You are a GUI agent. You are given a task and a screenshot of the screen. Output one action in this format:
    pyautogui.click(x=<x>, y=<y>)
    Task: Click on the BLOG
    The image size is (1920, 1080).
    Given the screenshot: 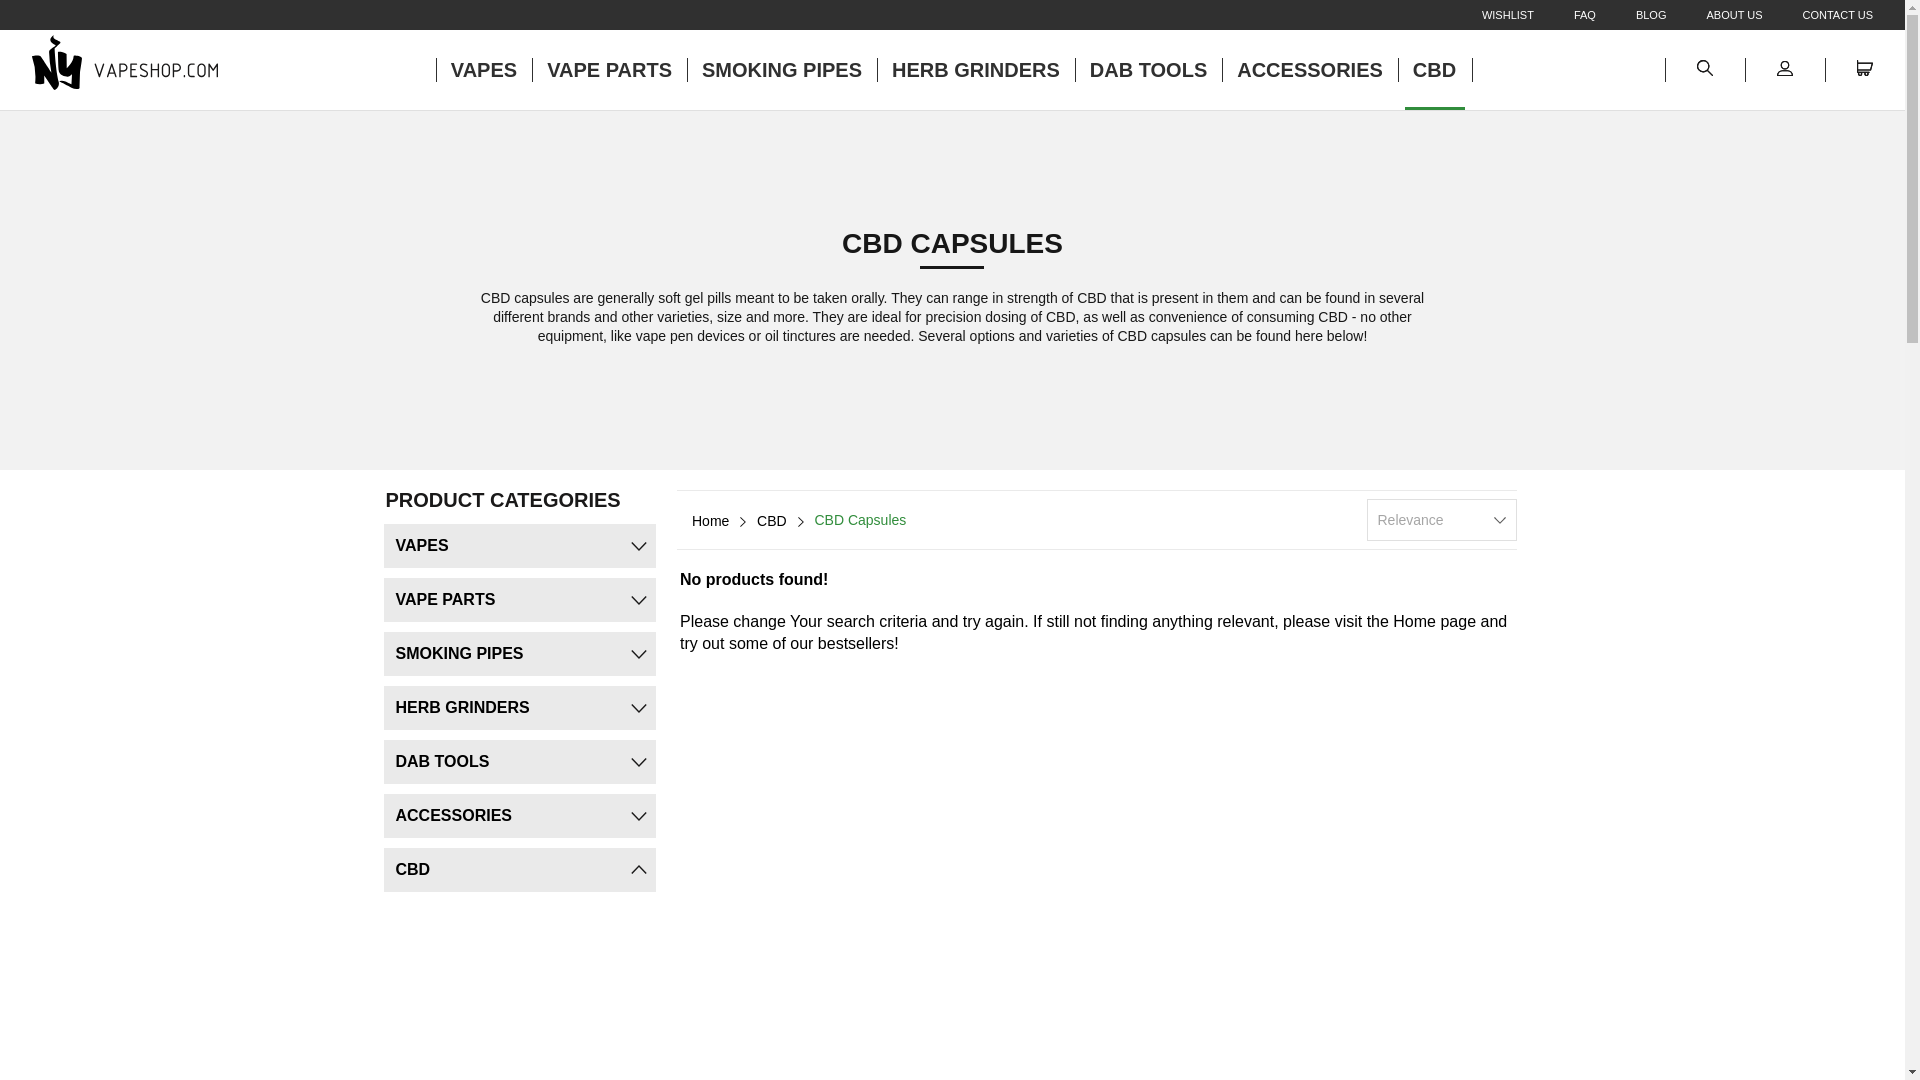 What is the action you would take?
    pyautogui.click(x=1630, y=14)
    